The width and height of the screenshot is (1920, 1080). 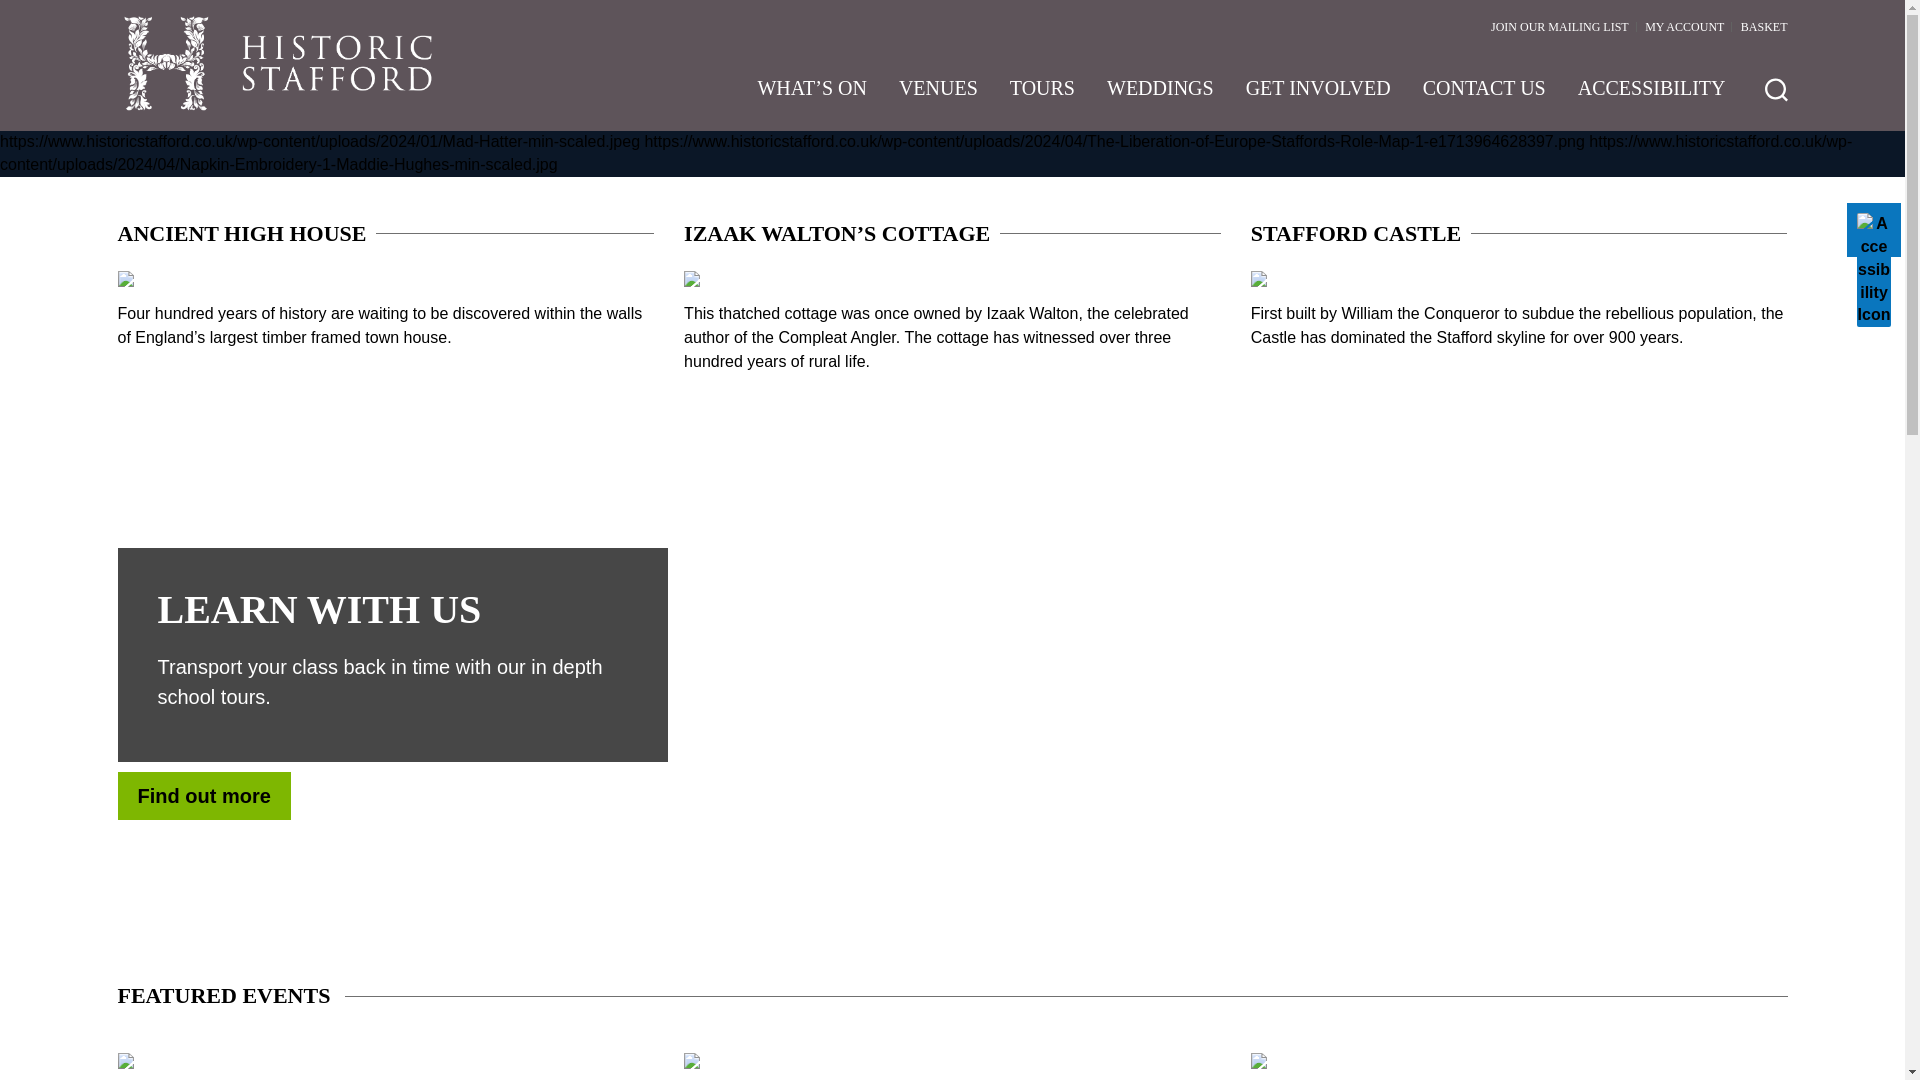 I want to click on My Account, so click(x=1684, y=27).